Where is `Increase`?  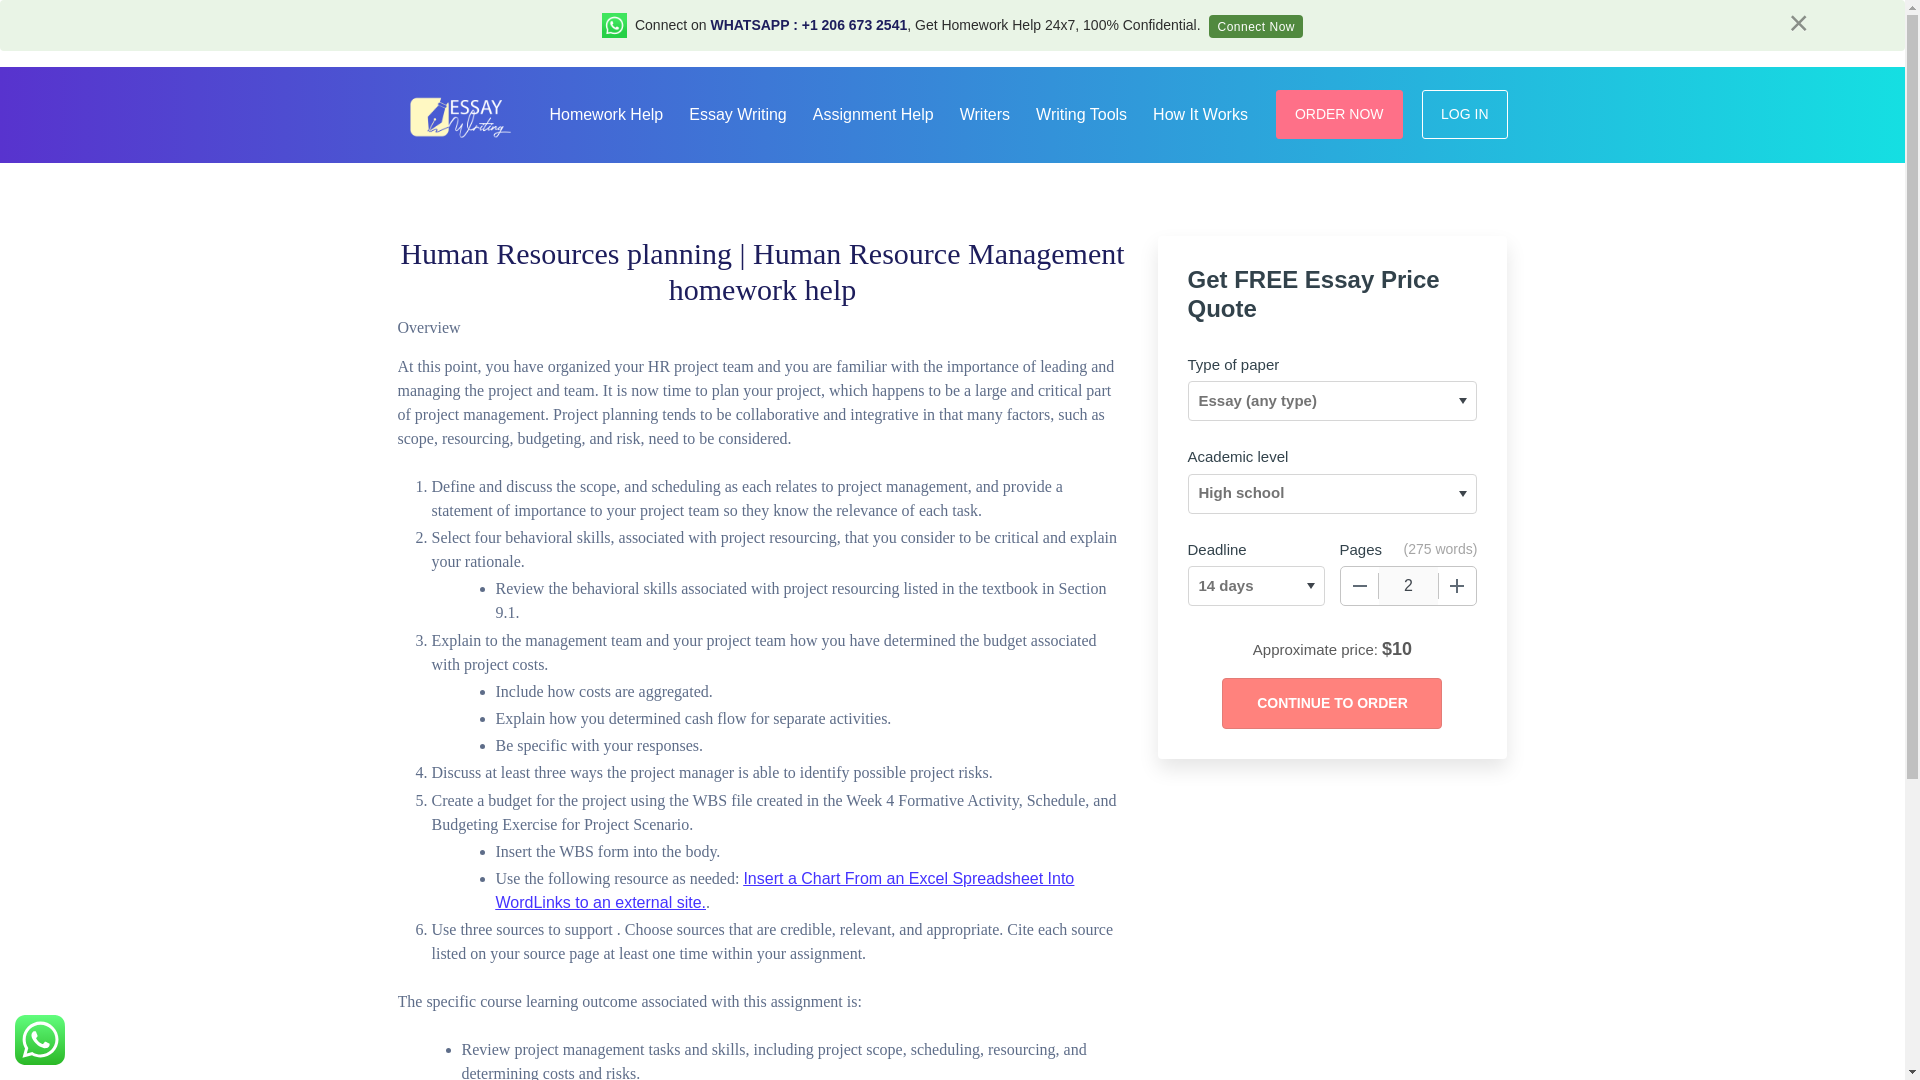 Increase is located at coordinates (1457, 586).